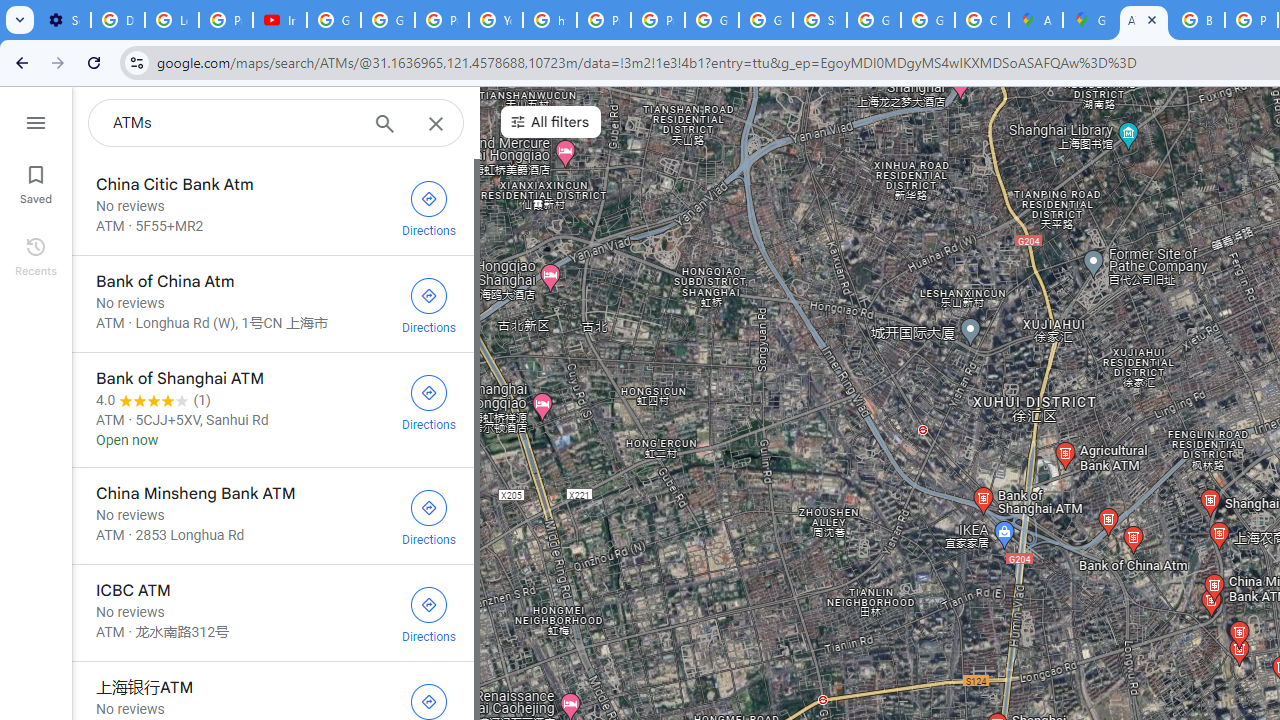  What do you see at coordinates (1144, 20) in the screenshot?
I see `ATMs - Google Maps` at bounding box center [1144, 20].